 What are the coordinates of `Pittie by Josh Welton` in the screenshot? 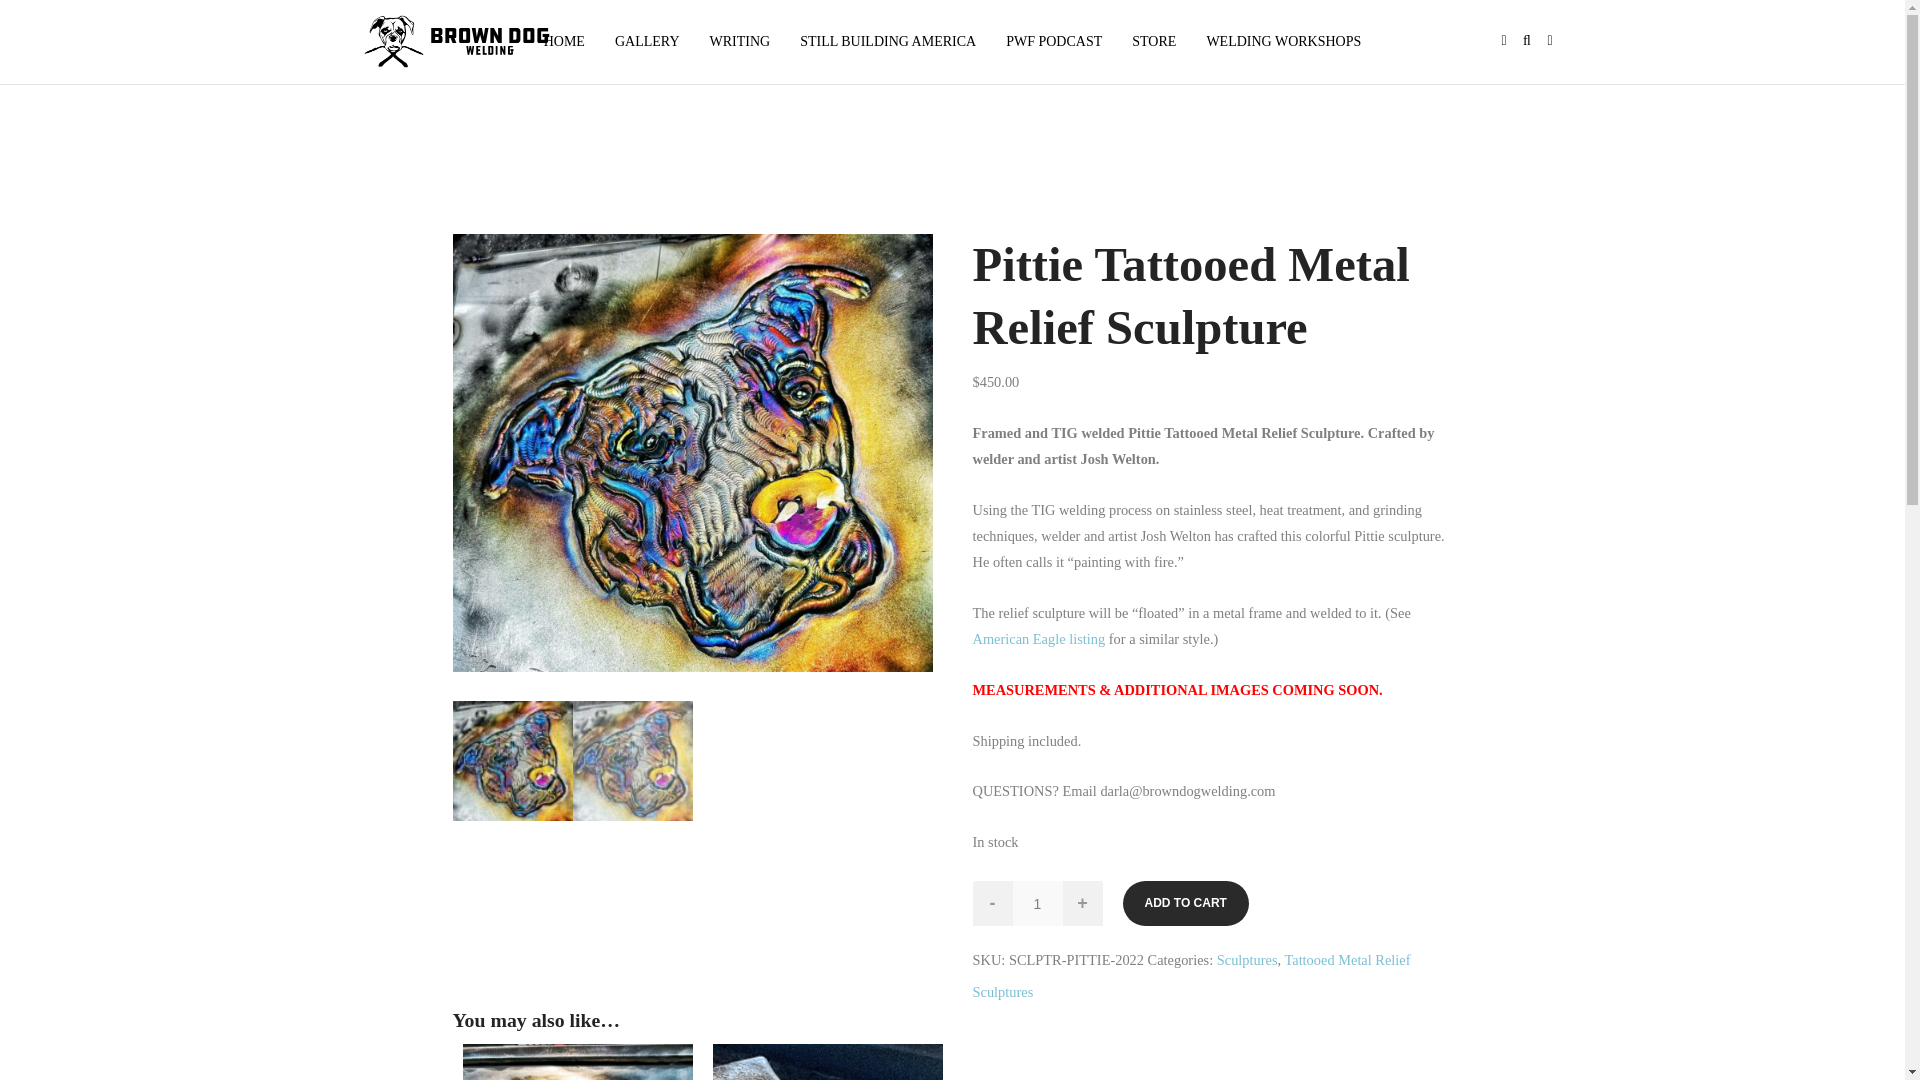 It's located at (691, 452).